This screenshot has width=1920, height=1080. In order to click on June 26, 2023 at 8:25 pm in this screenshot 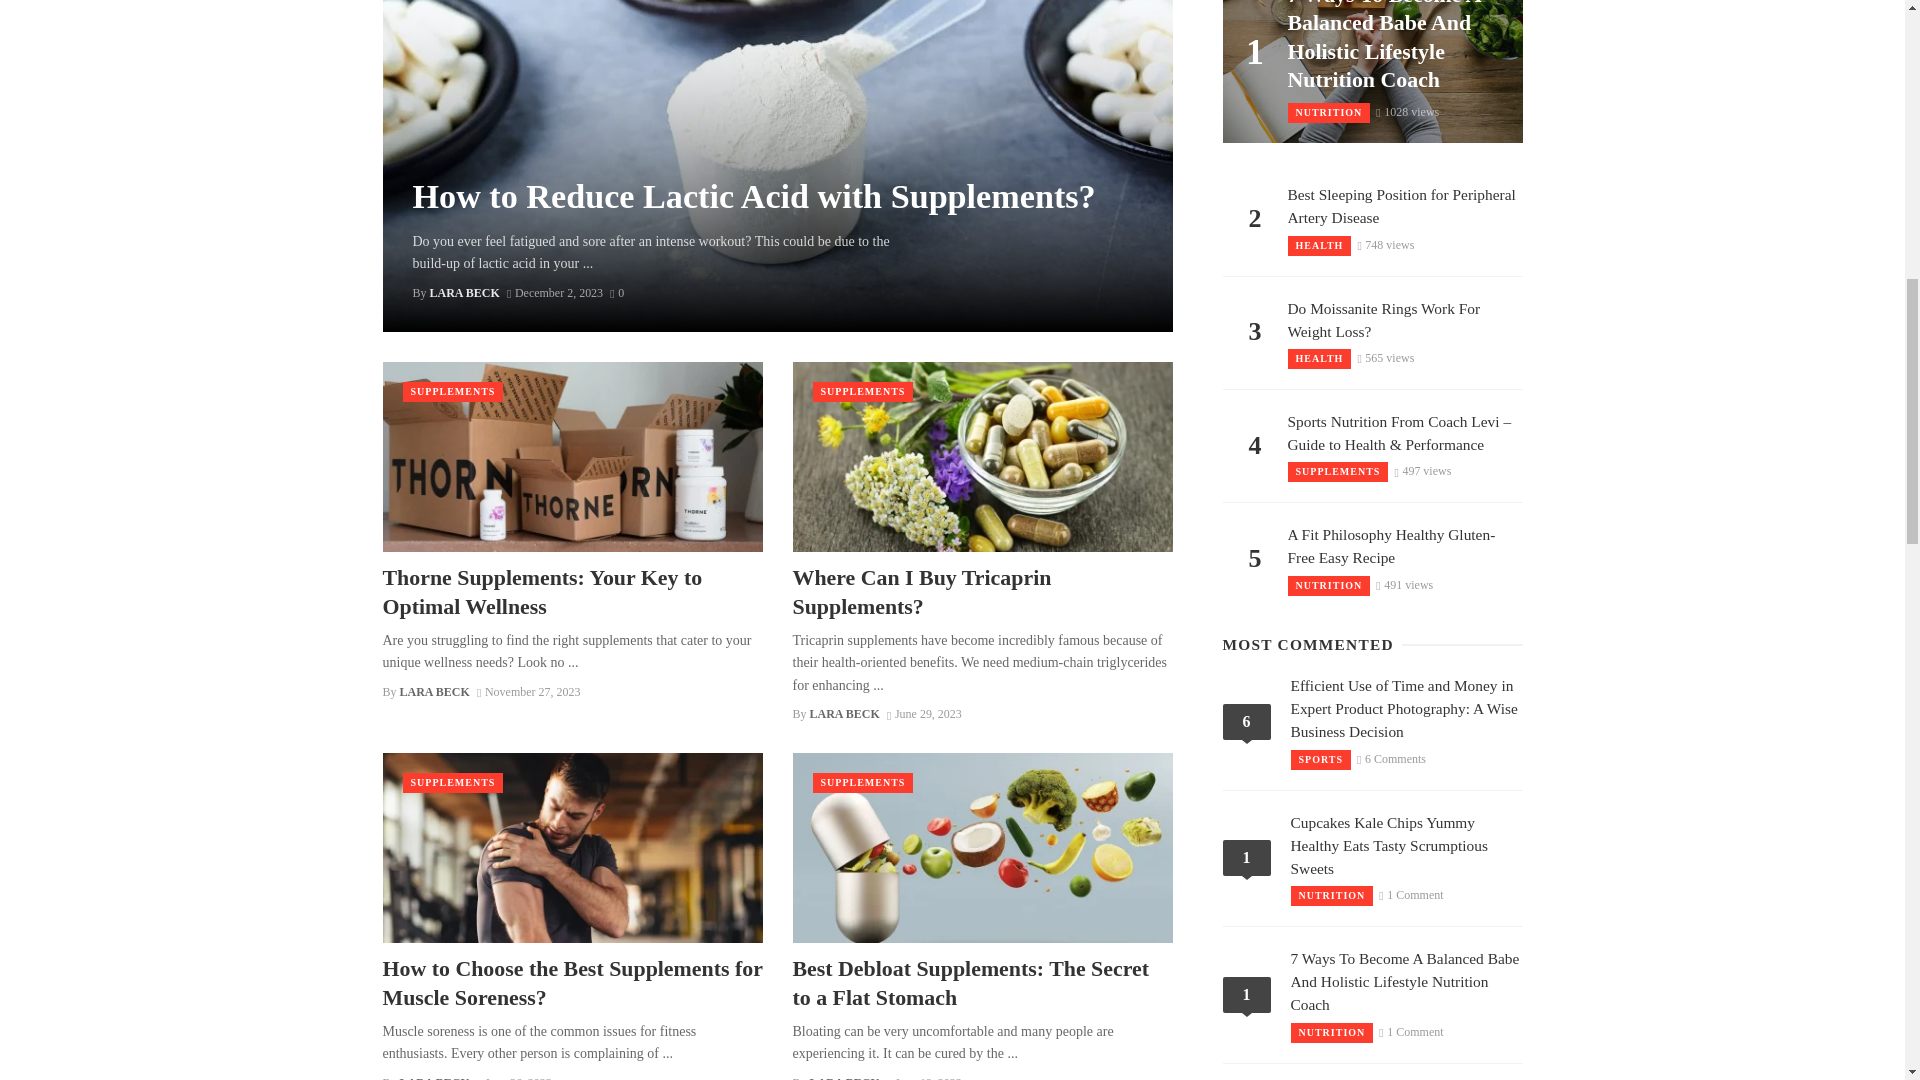, I will do `click(514, 1078)`.